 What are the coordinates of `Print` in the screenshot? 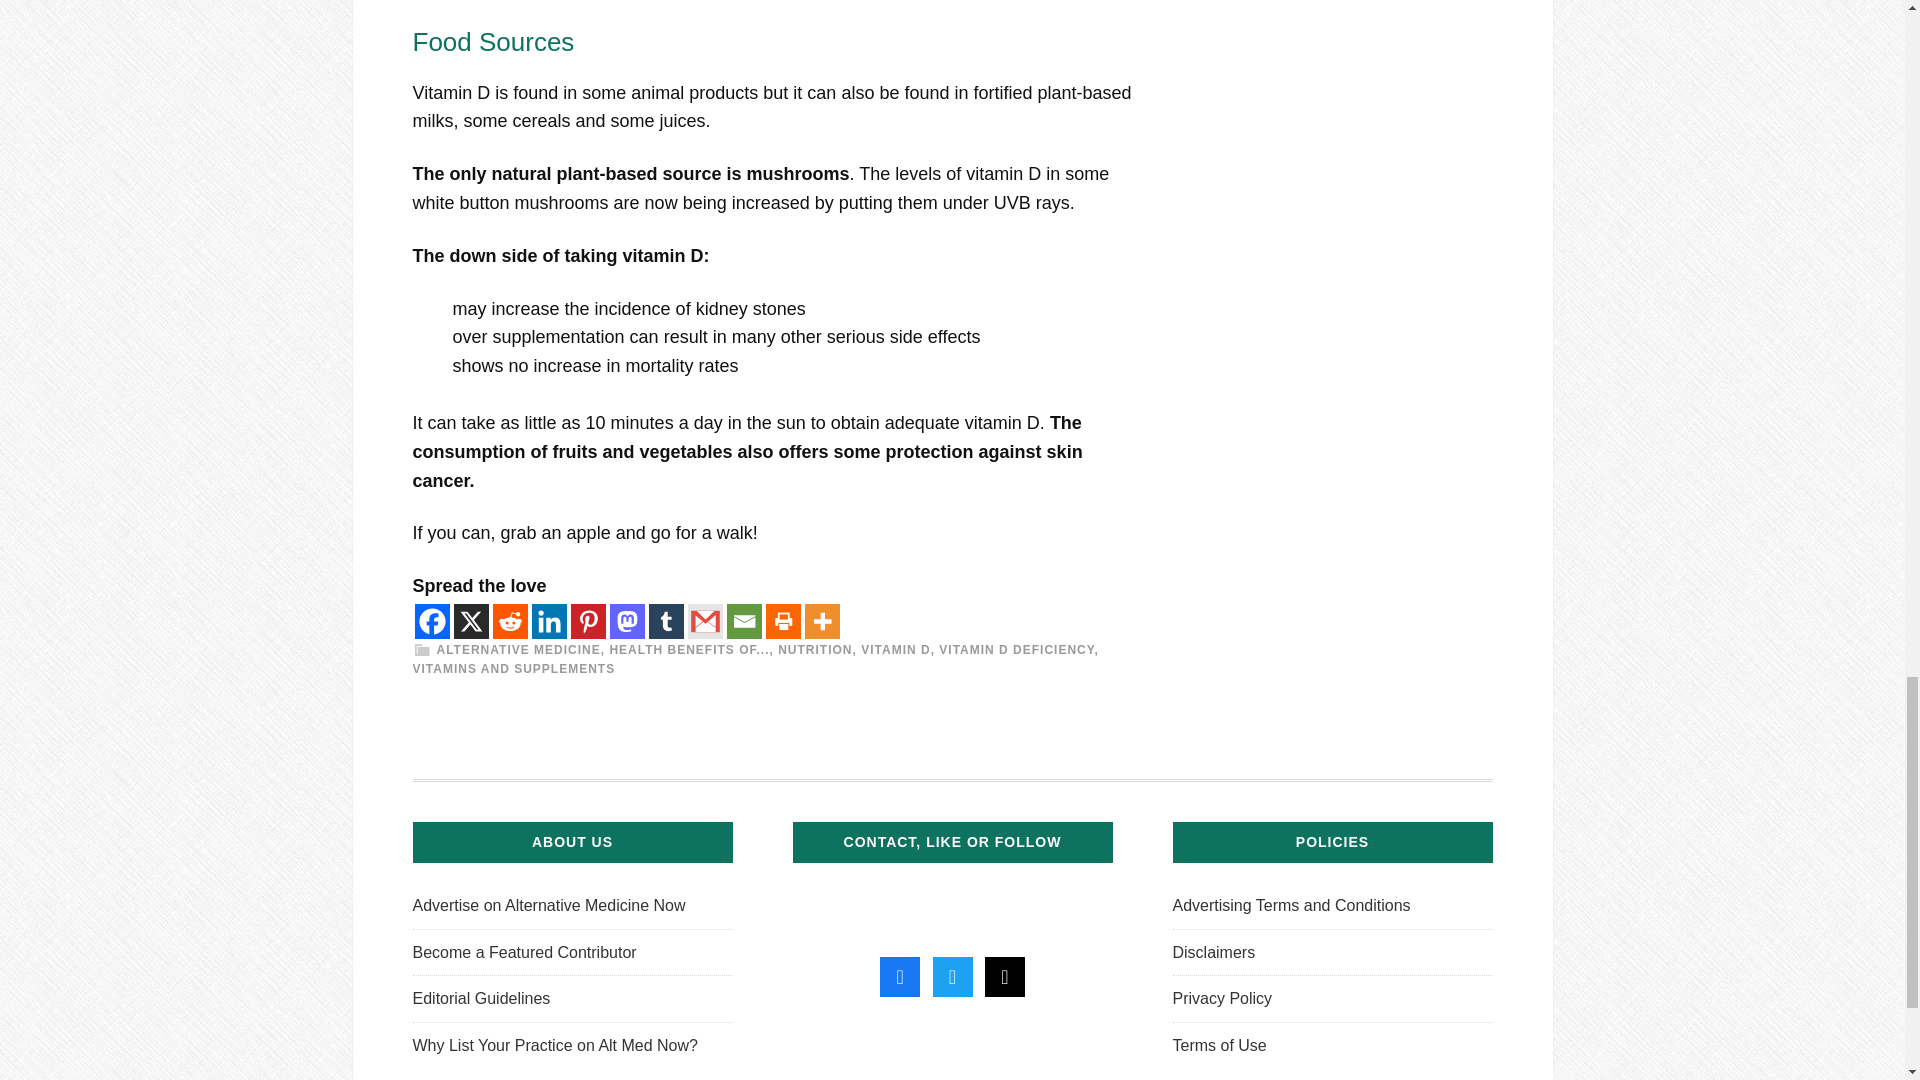 It's located at (783, 621).